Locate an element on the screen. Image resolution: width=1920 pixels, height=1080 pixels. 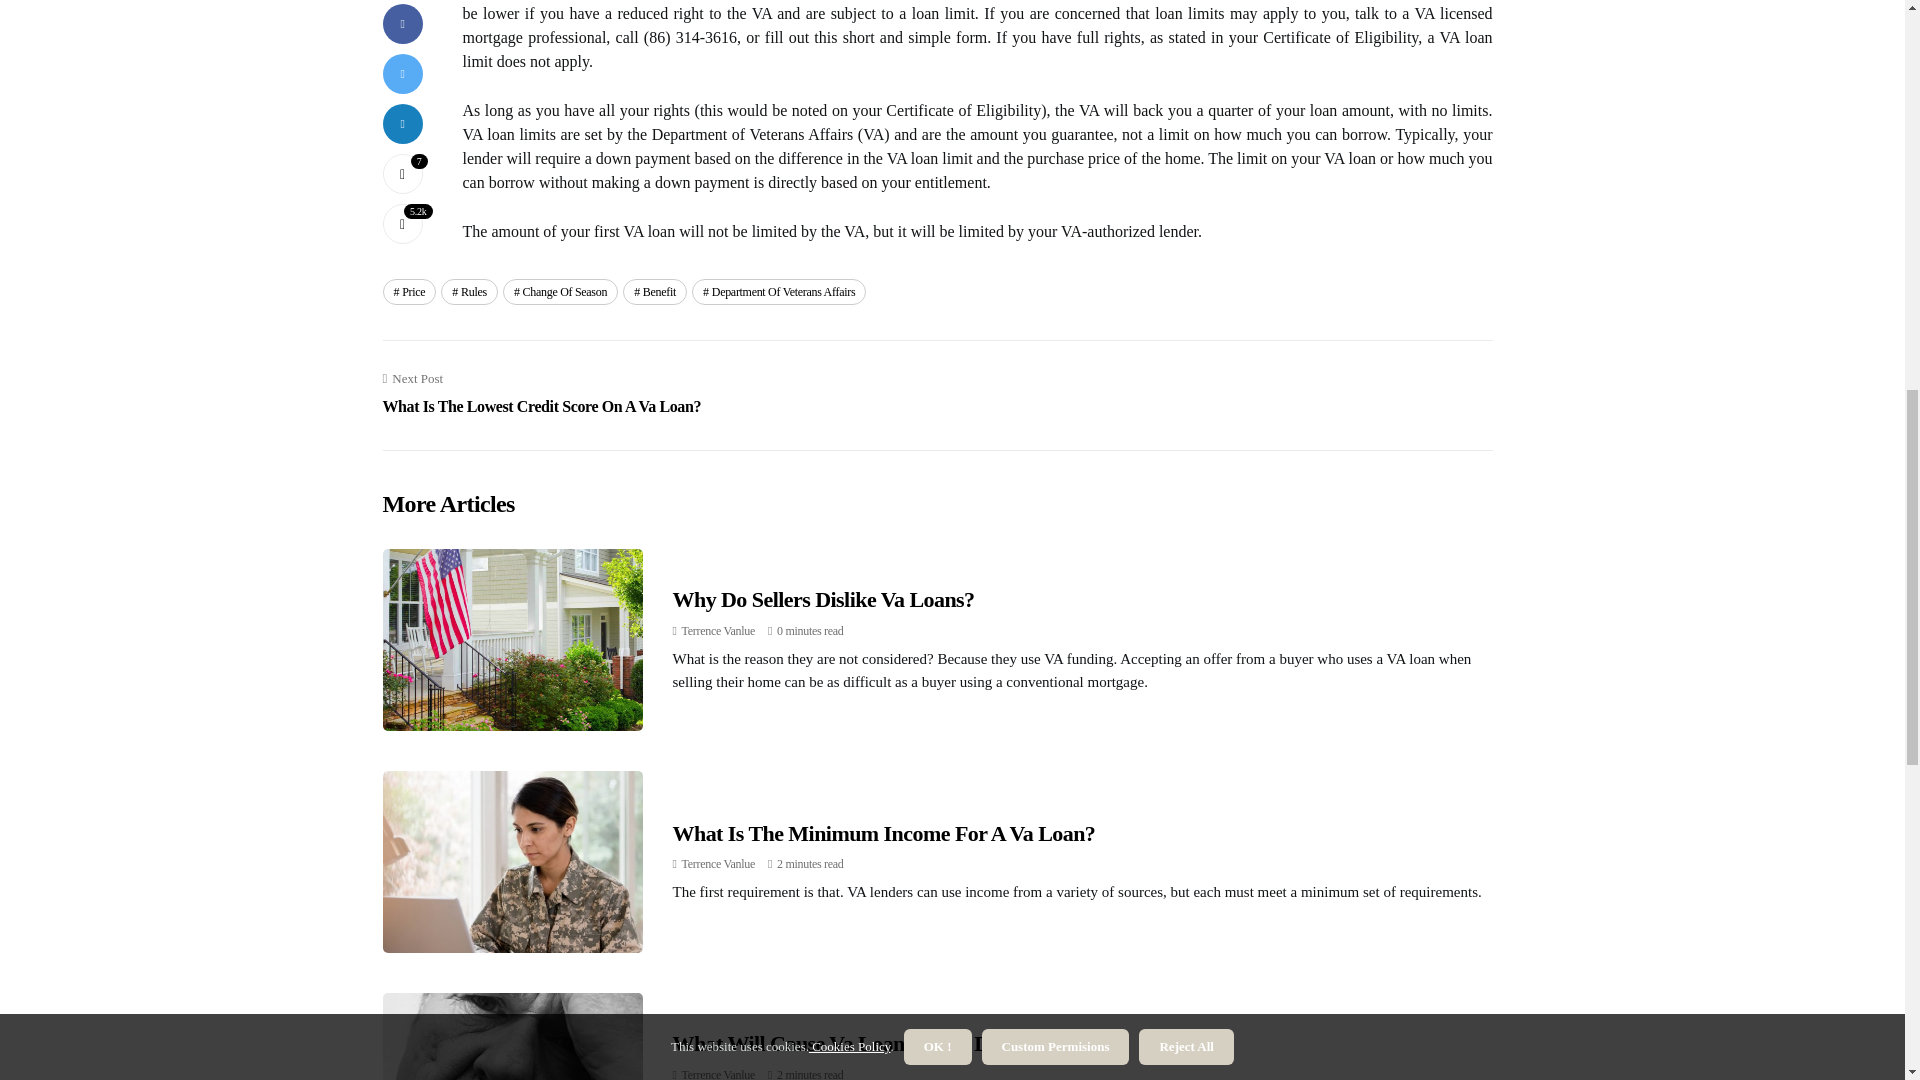
Posts by Terrence Vanlue is located at coordinates (718, 864).